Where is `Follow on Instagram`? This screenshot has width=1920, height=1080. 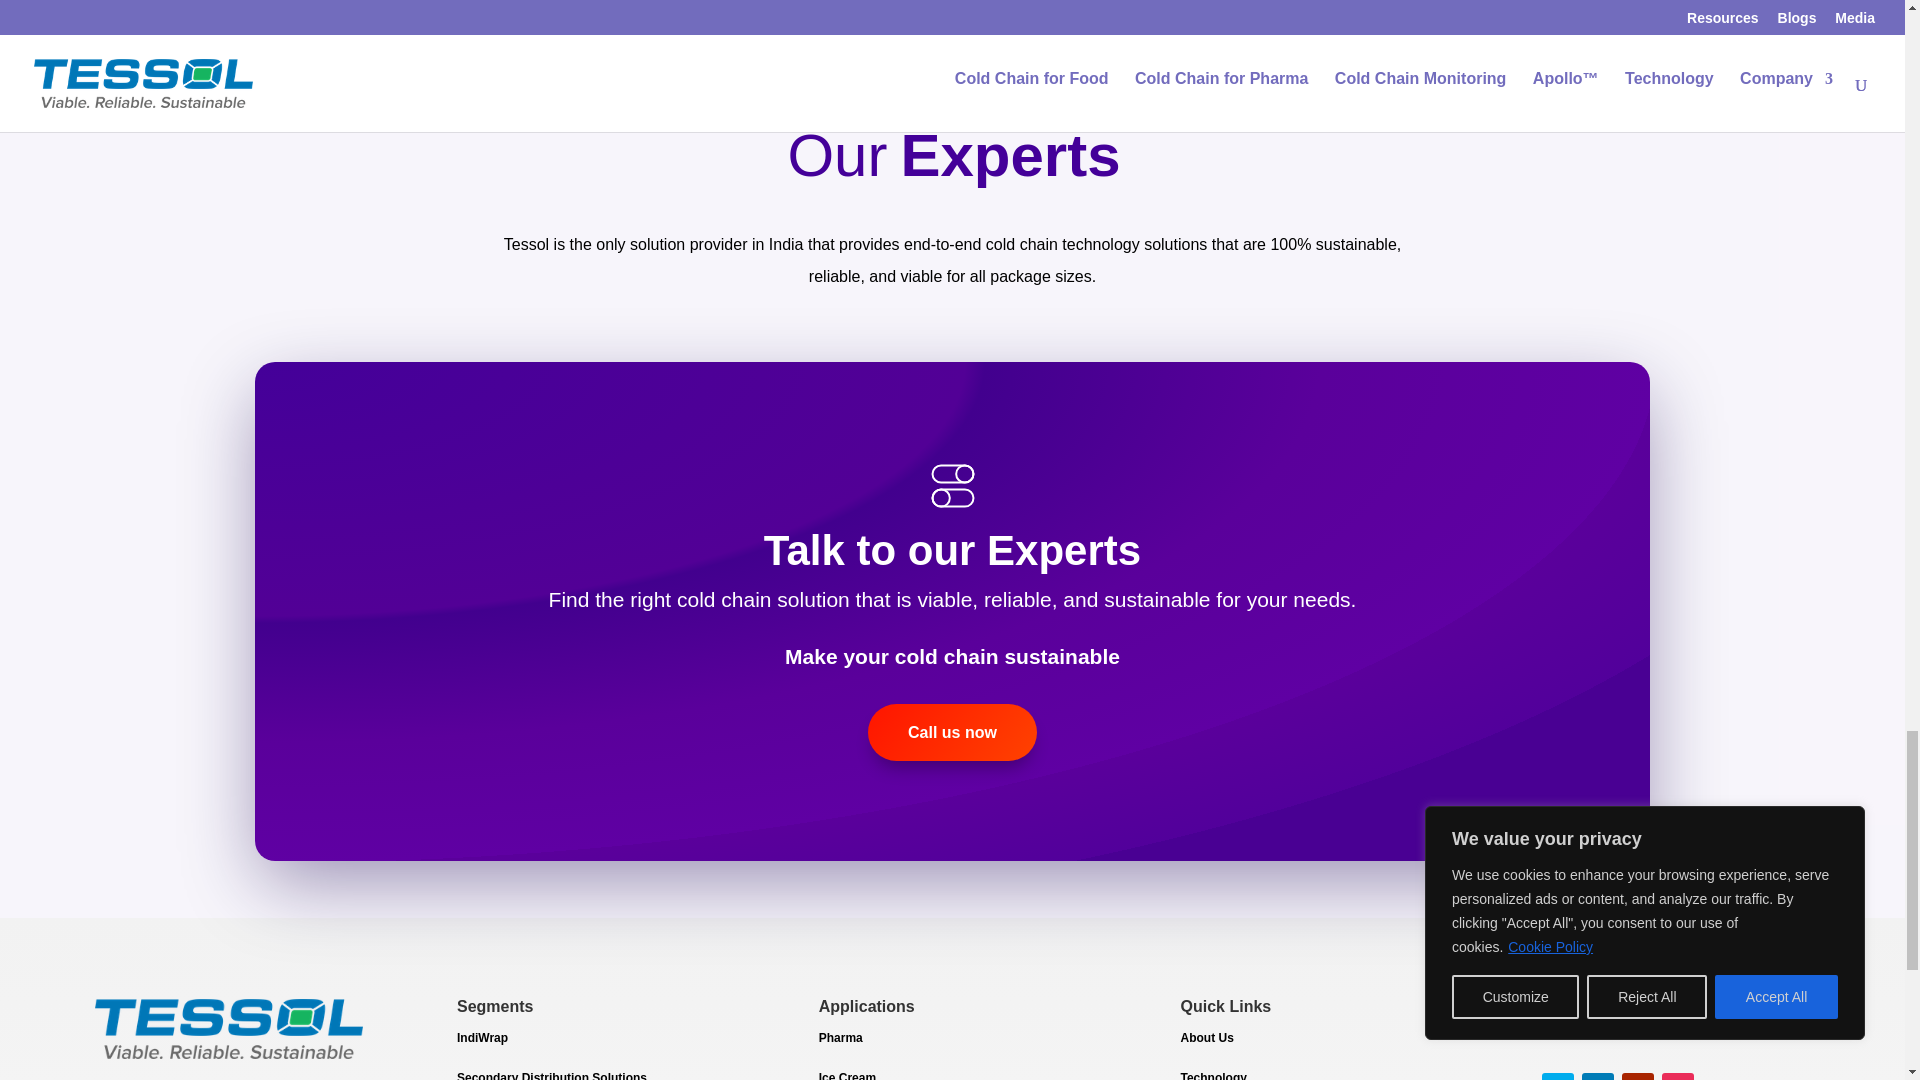 Follow on Instagram is located at coordinates (1678, 1076).